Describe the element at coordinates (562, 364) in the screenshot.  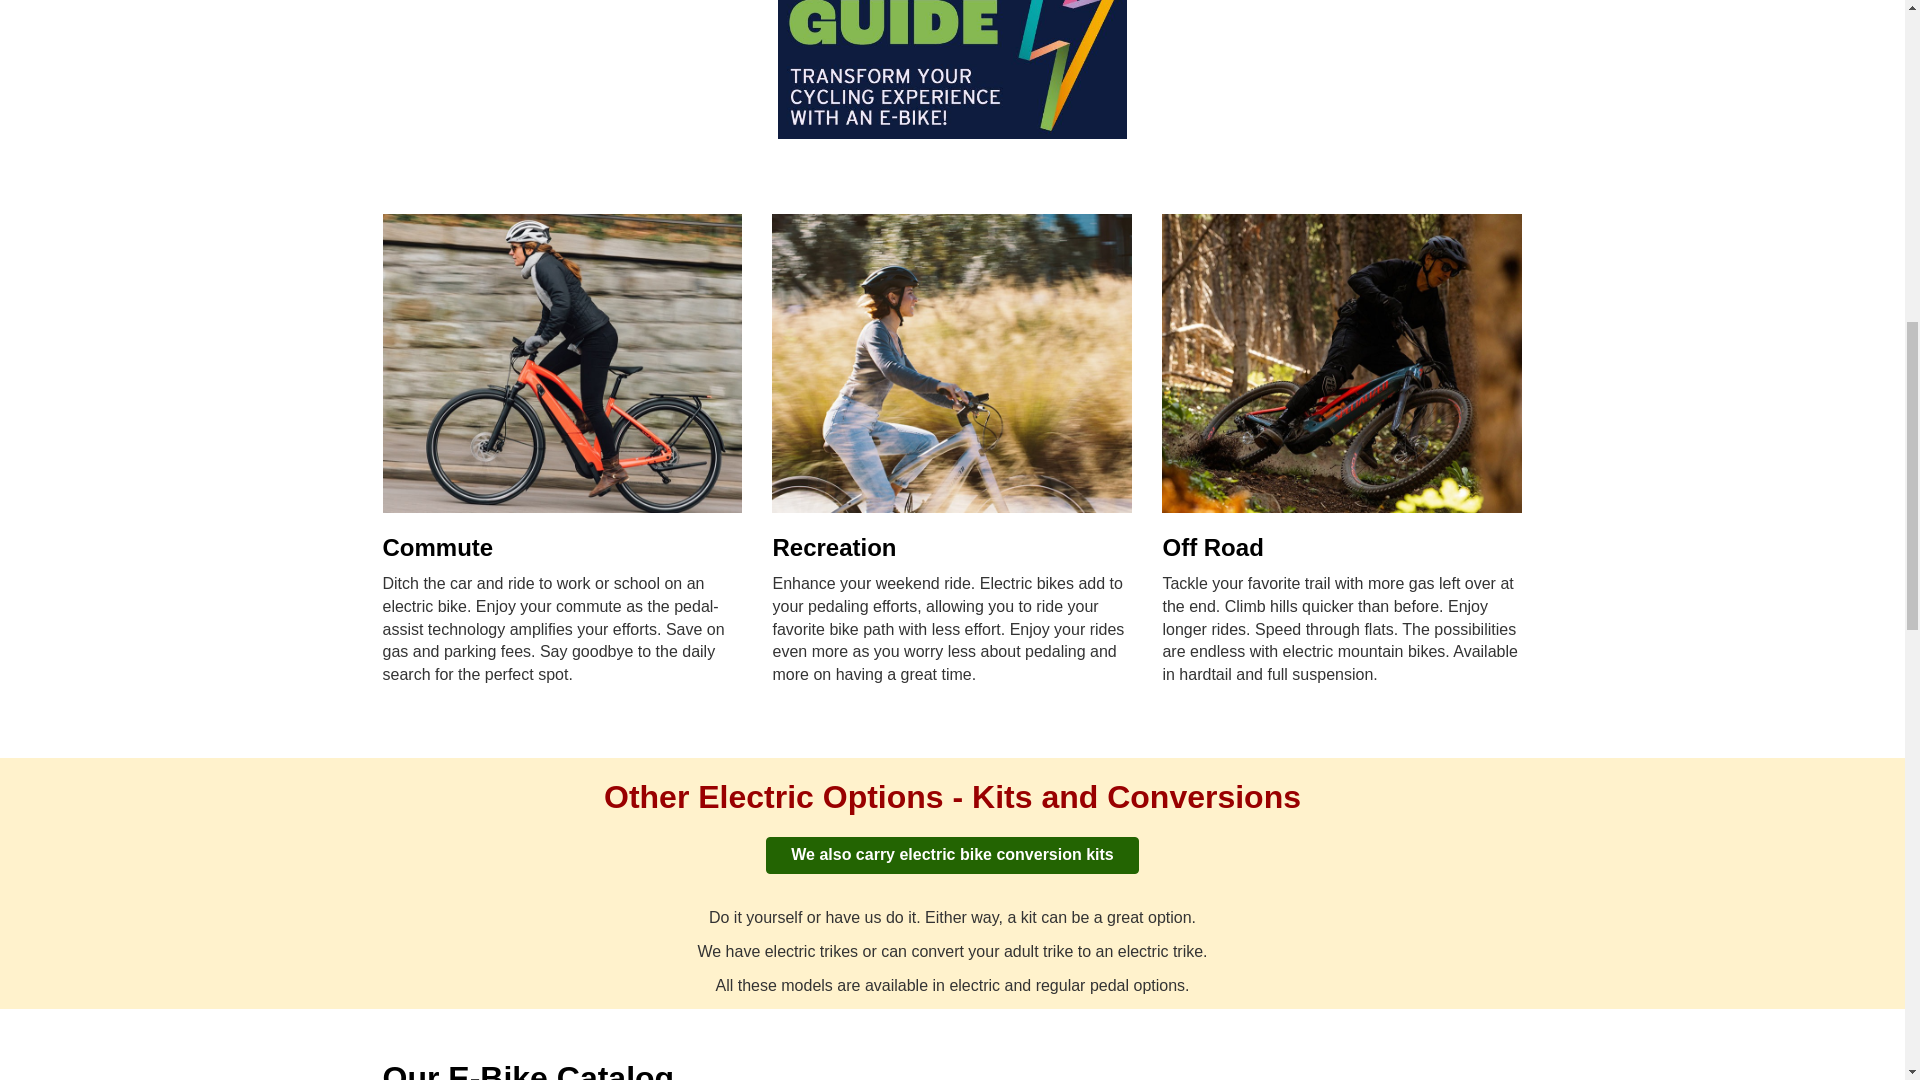
I see `Commuter Electric Bikes` at that location.